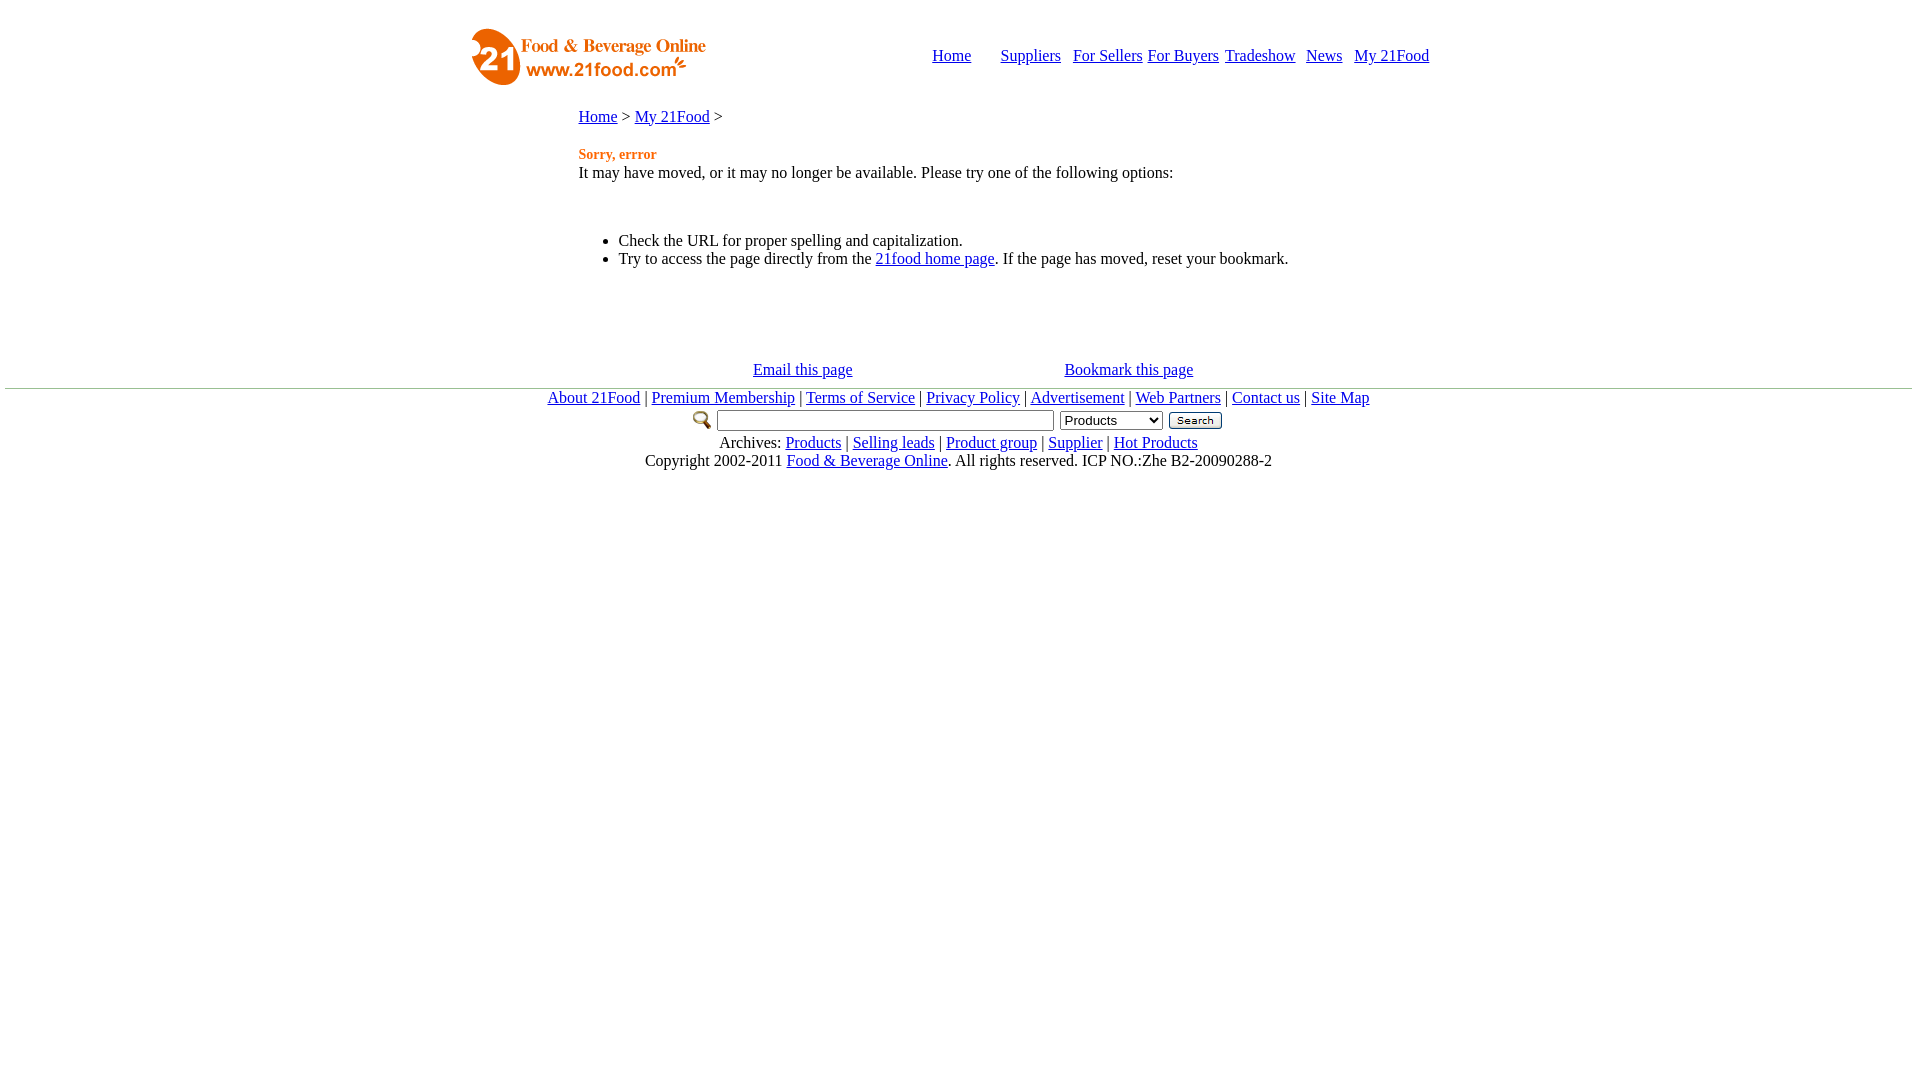 This screenshot has height=1080, width=1920. Describe the element at coordinates (894, 442) in the screenshot. I see `Selling leads` at that location.